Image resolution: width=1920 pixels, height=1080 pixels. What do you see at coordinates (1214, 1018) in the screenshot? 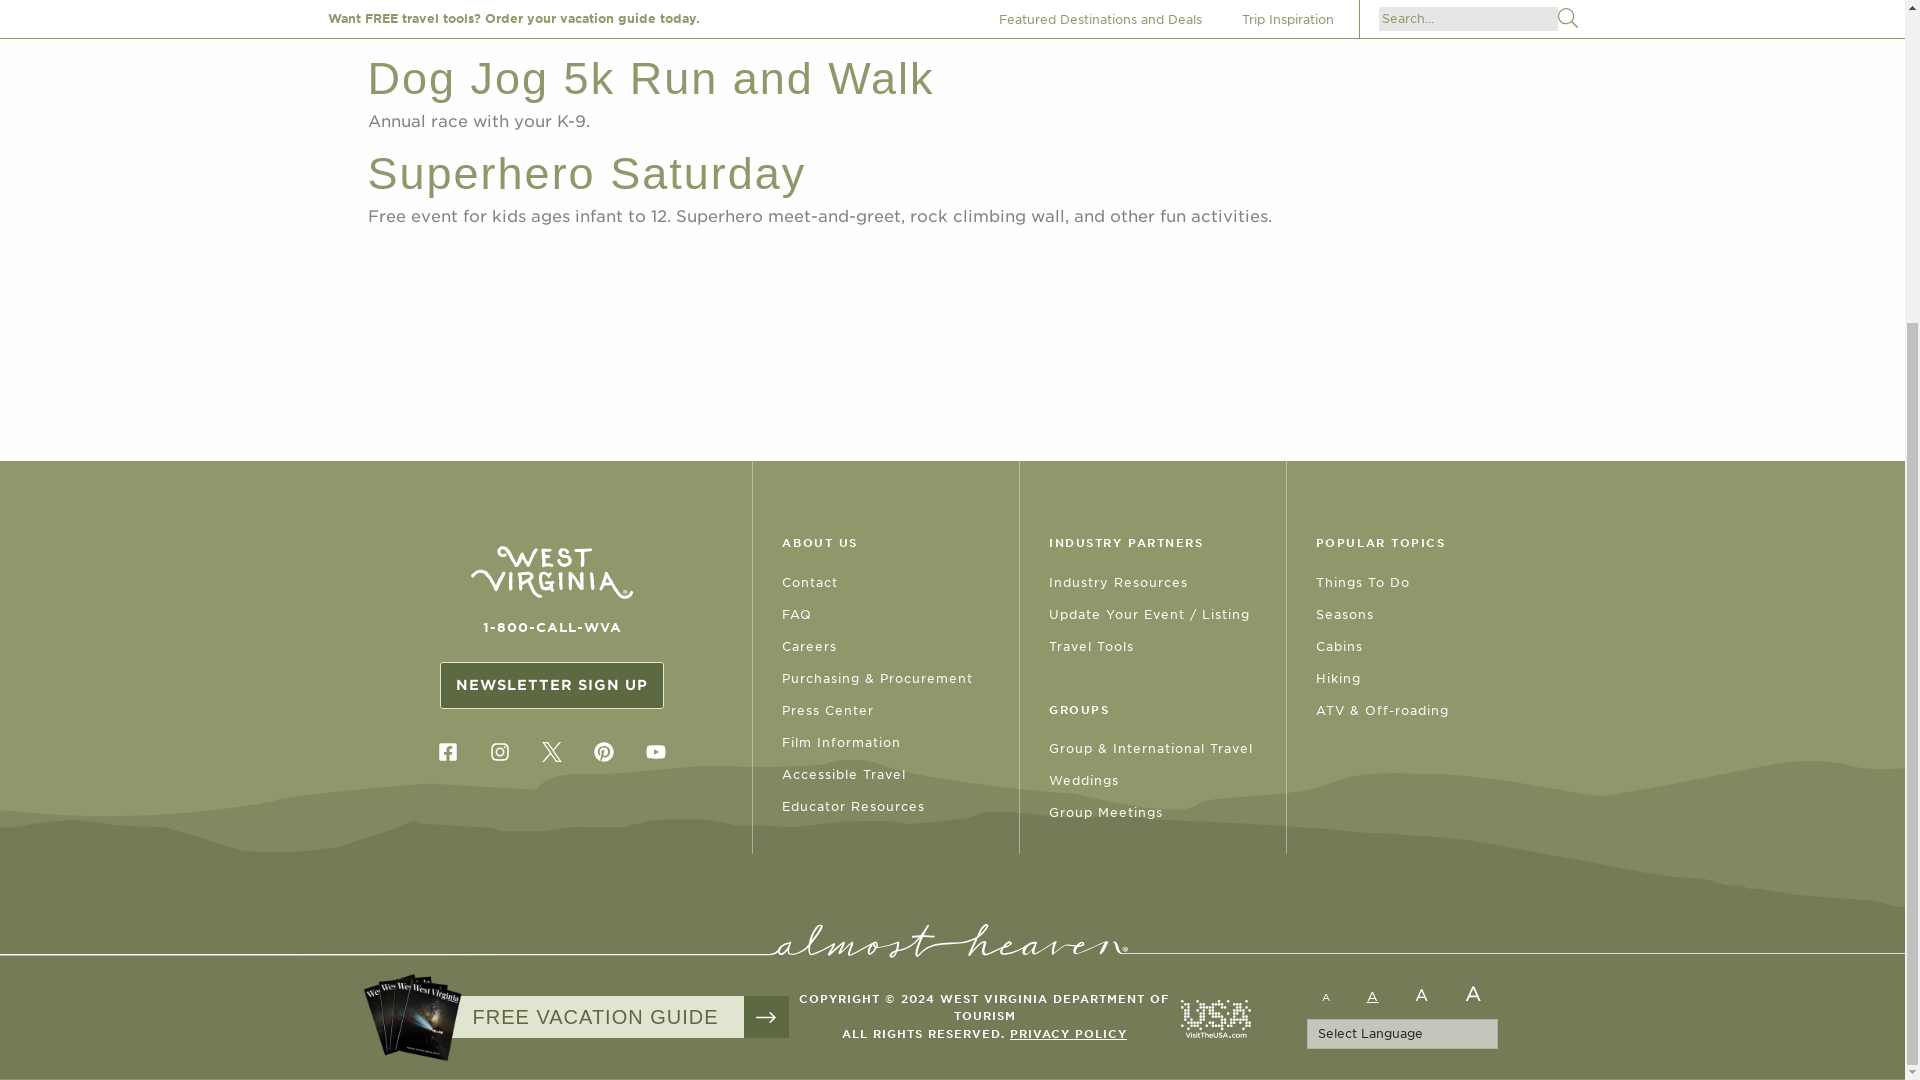
I see `Brand USA logo` at bounding box center [1214, 1018].